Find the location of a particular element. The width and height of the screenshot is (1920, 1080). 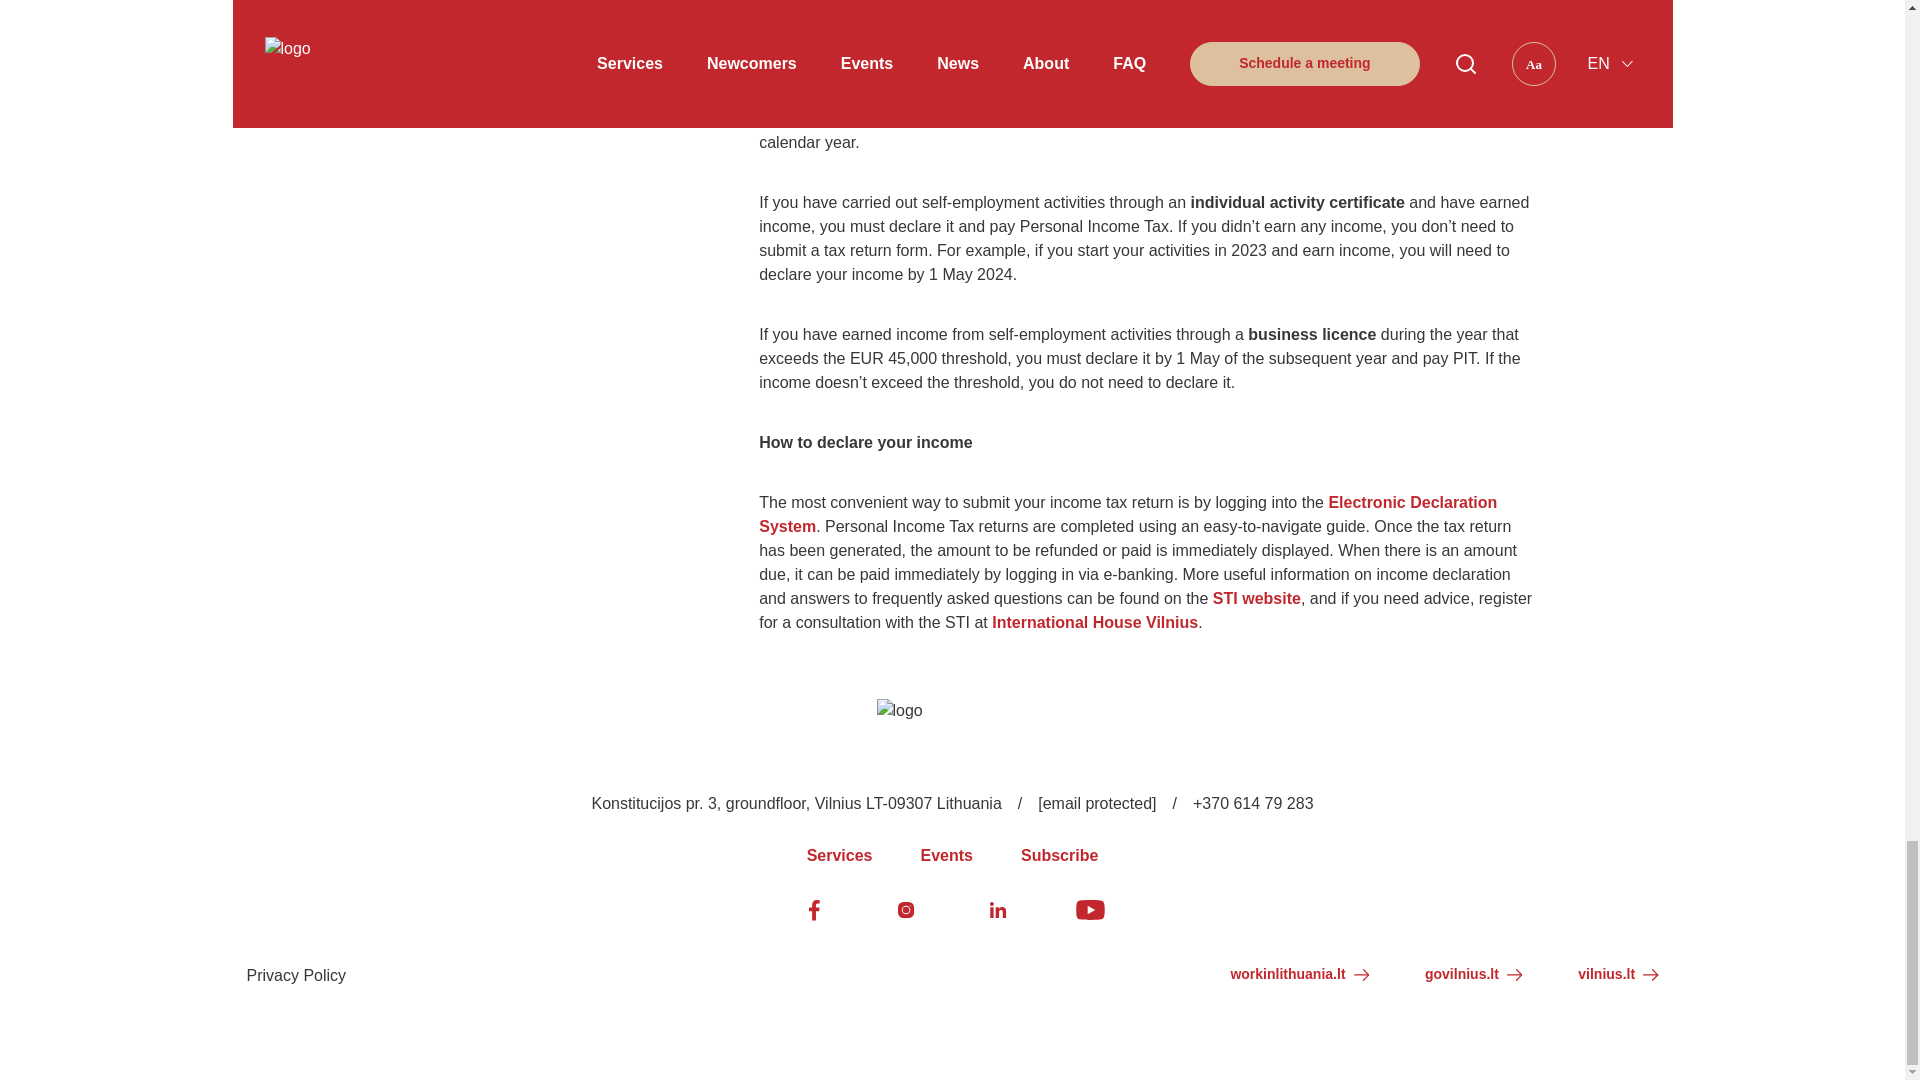

Events is located at coordinates (945, 856).